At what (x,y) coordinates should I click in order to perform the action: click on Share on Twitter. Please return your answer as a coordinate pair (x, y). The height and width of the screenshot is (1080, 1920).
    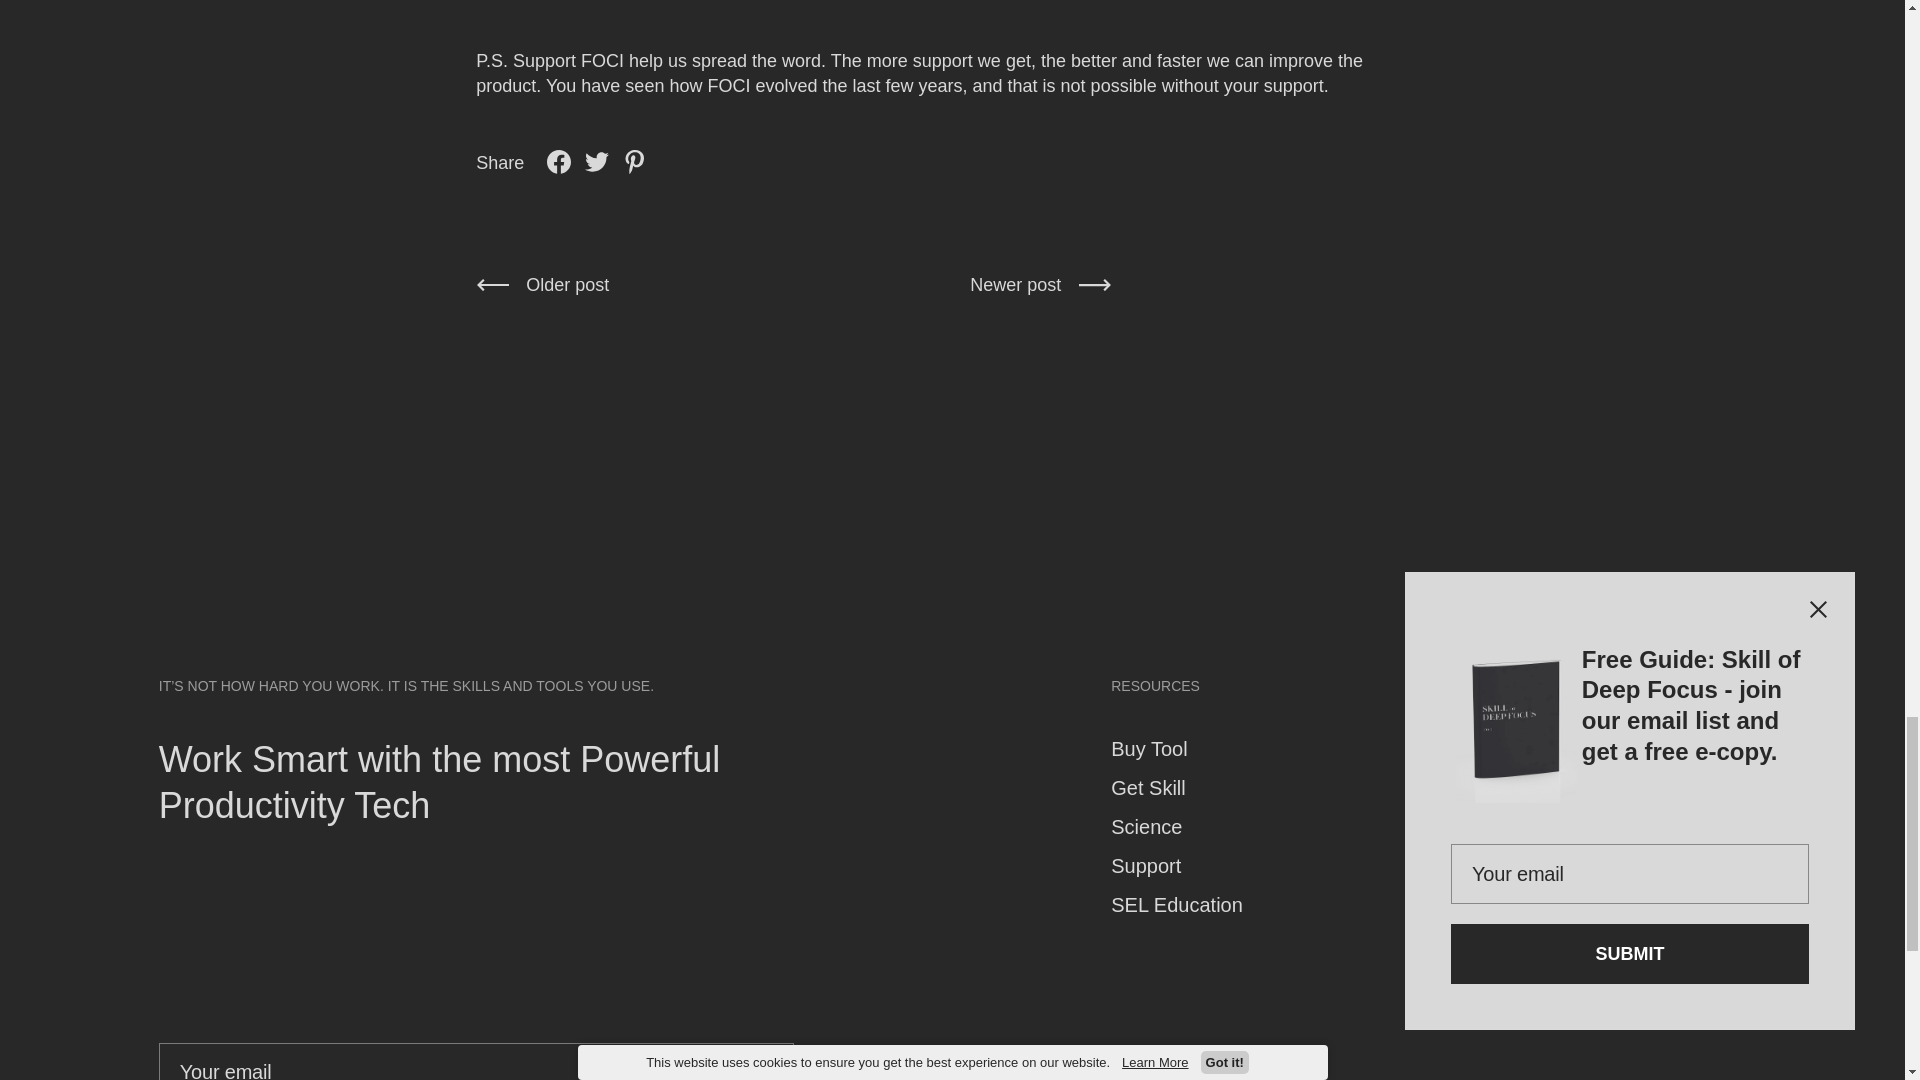
    Looking at the image, I should click on (596, 162).